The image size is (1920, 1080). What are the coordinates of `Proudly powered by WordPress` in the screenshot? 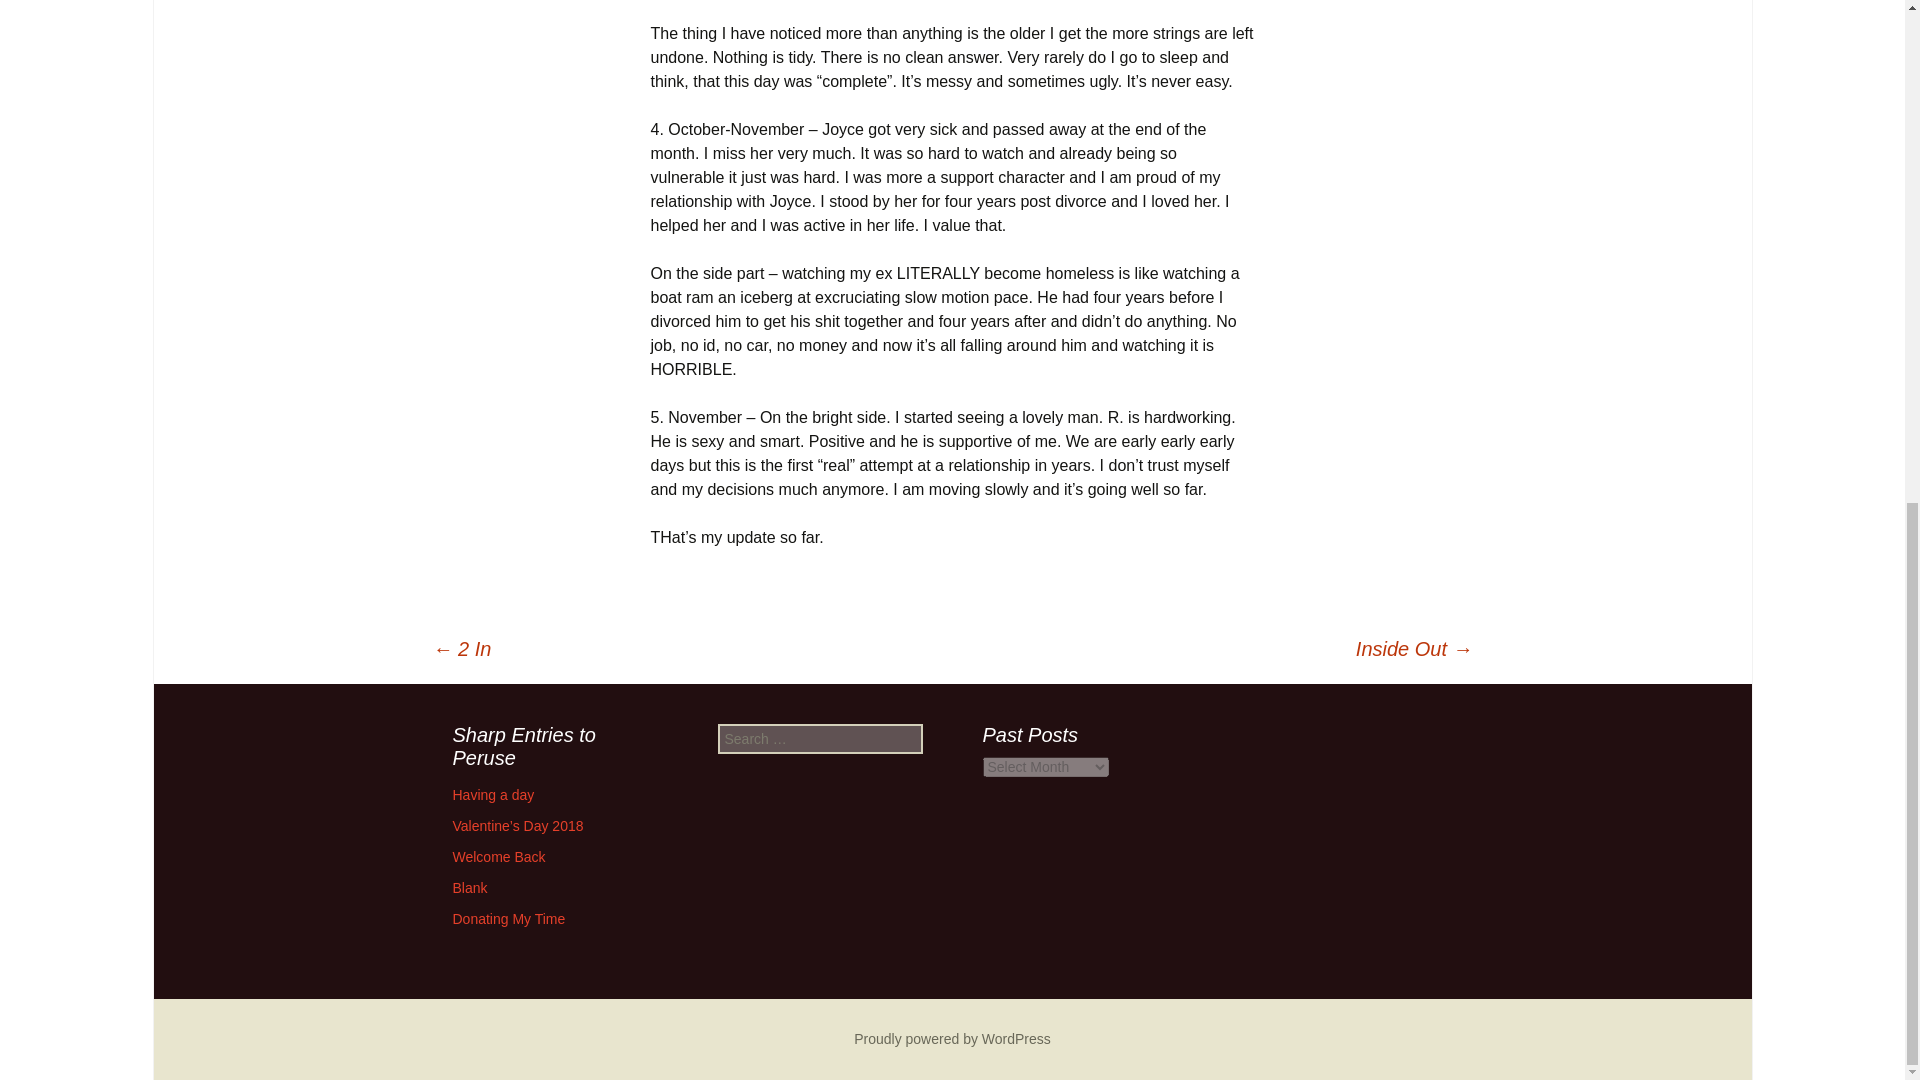 It's located at (952, 1038).